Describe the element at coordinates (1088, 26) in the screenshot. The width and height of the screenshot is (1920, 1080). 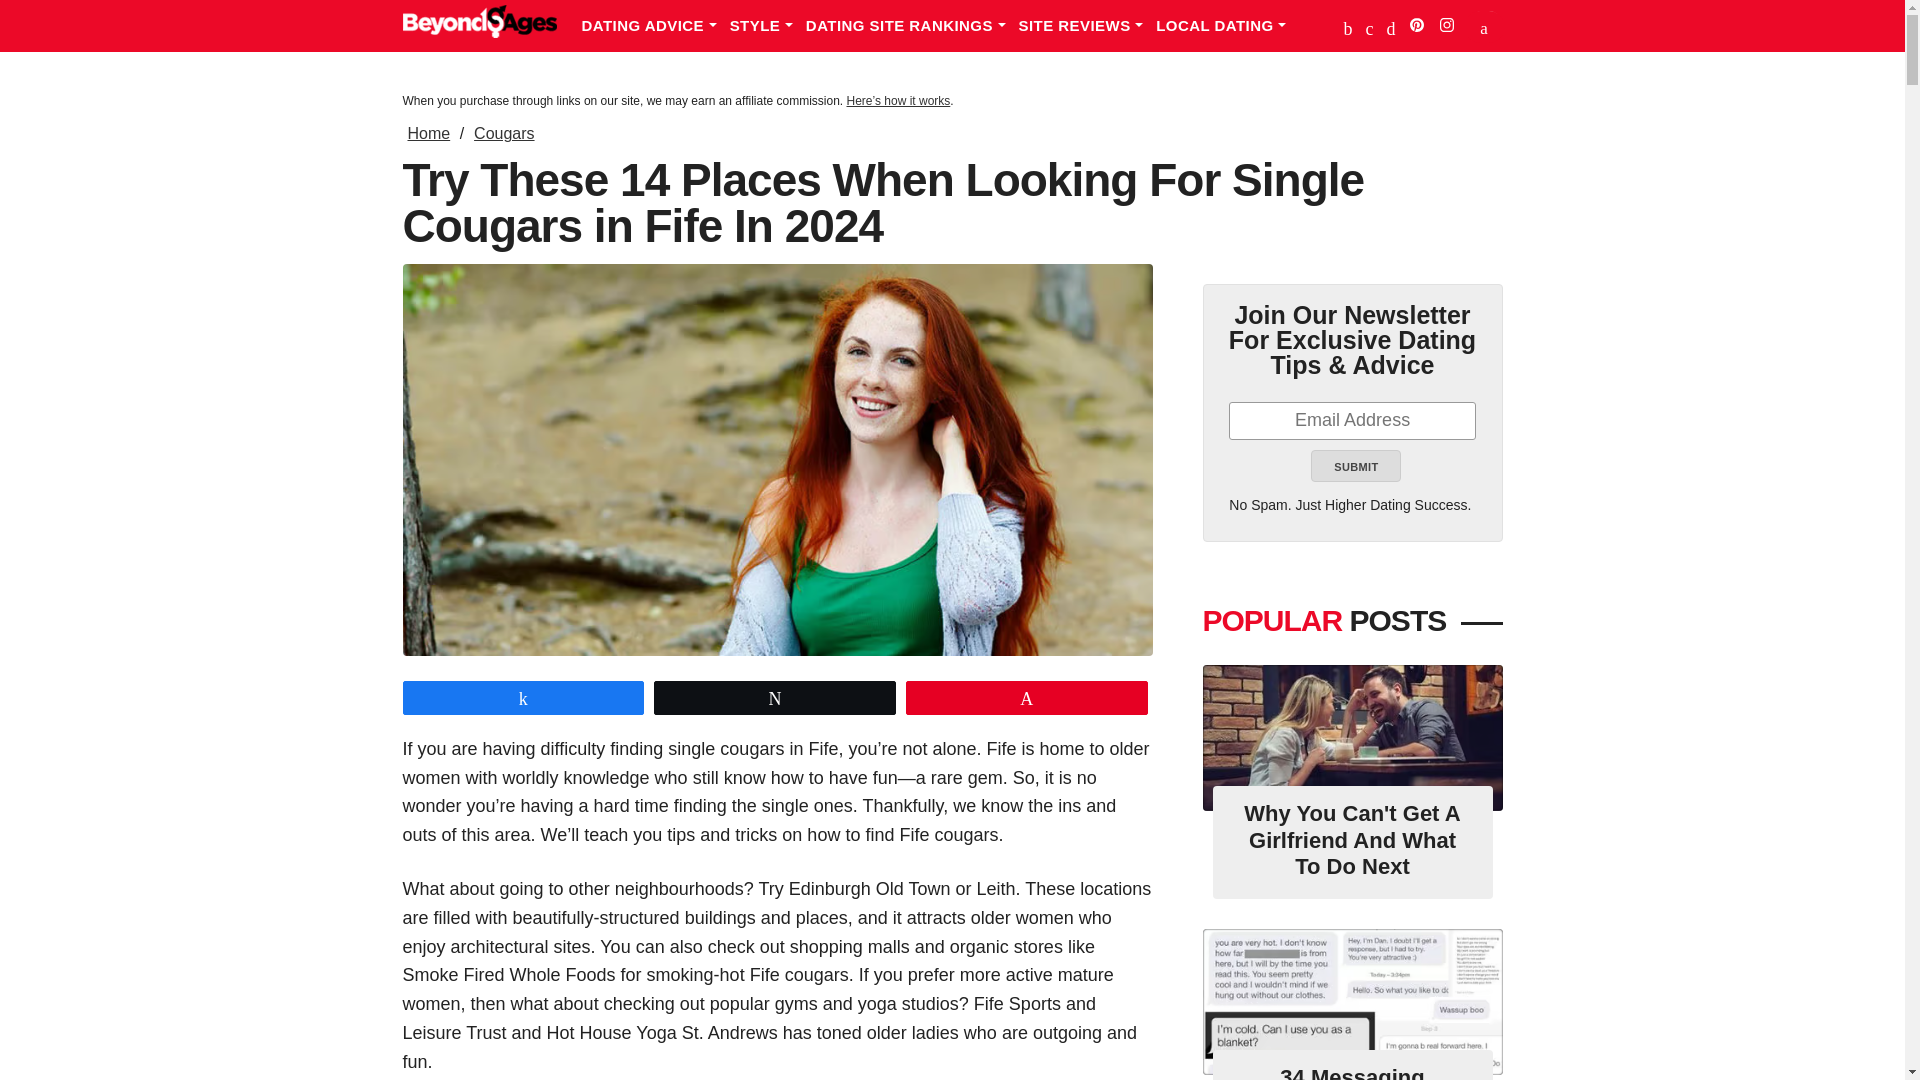
I see `Site Reviews` at that location.